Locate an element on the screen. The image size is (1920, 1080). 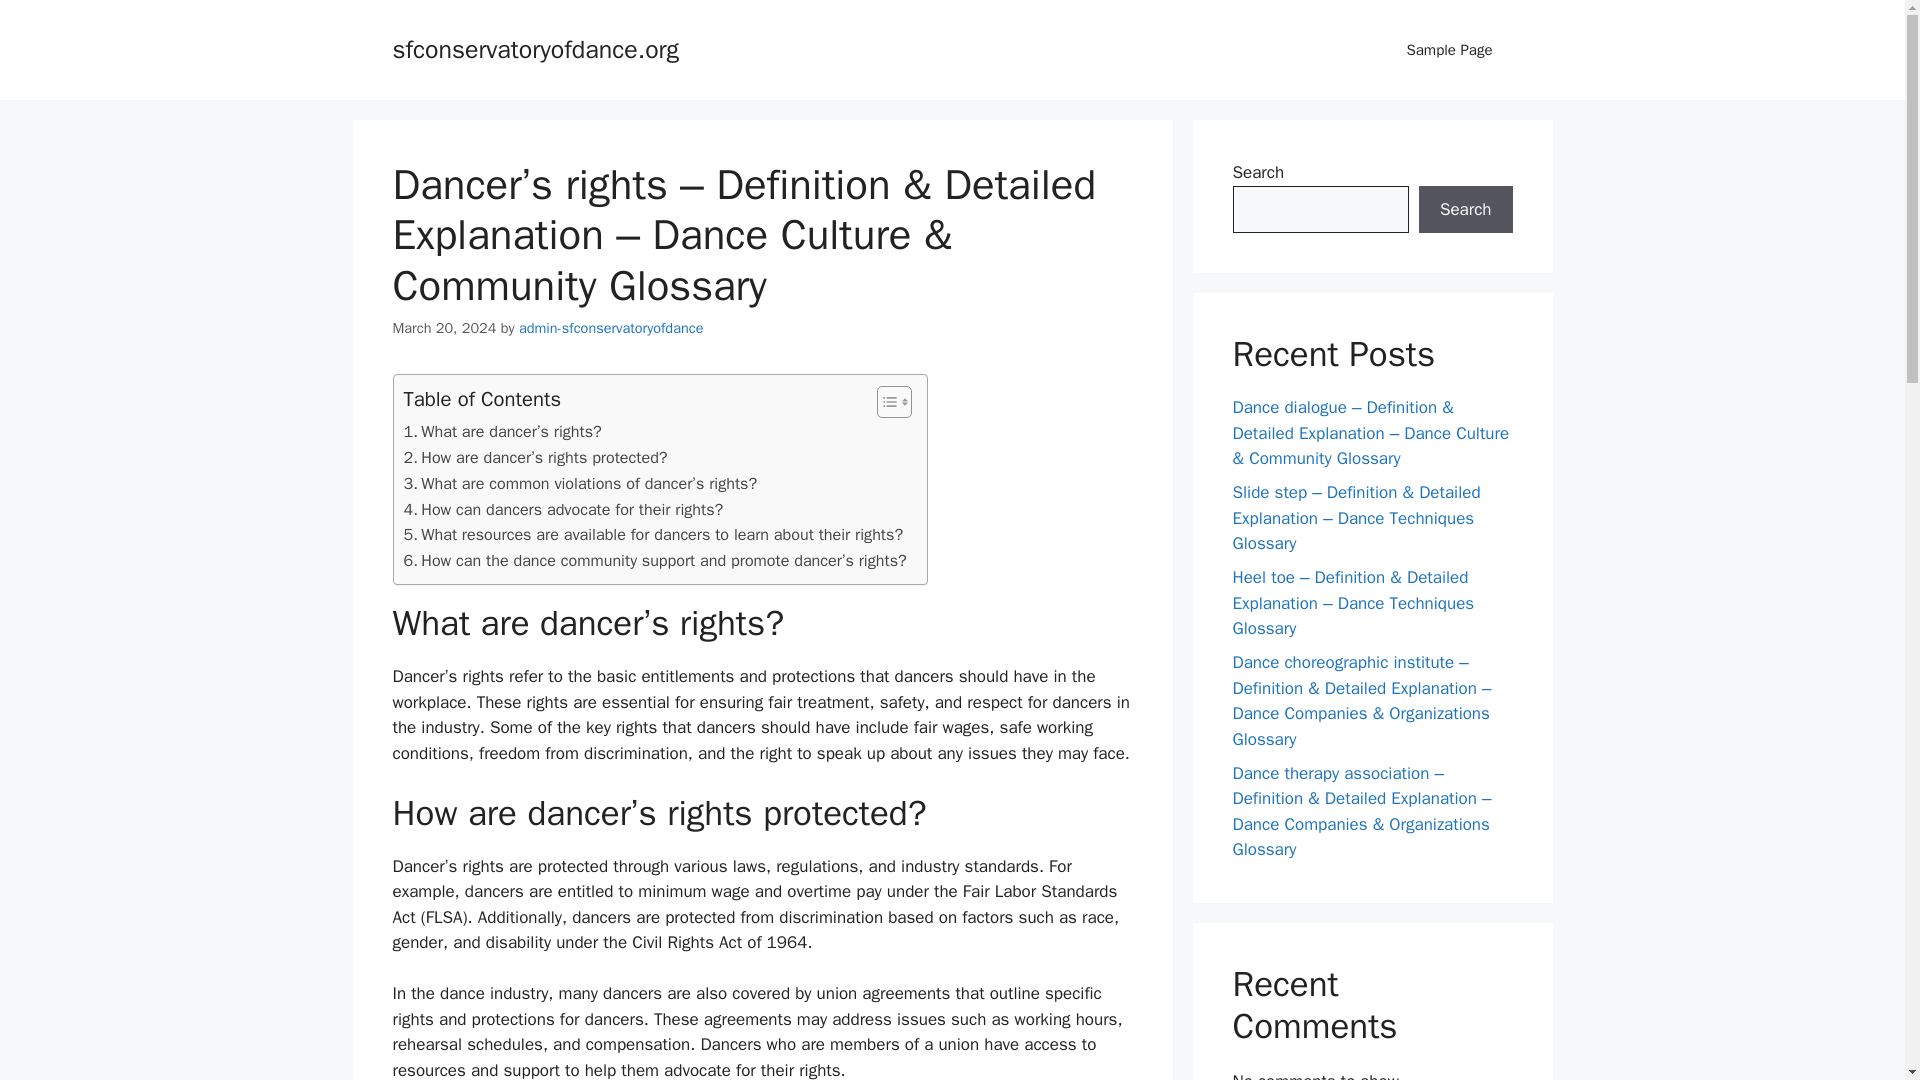
sfconservatoryofdance.org is located at coordinates (535, 48).